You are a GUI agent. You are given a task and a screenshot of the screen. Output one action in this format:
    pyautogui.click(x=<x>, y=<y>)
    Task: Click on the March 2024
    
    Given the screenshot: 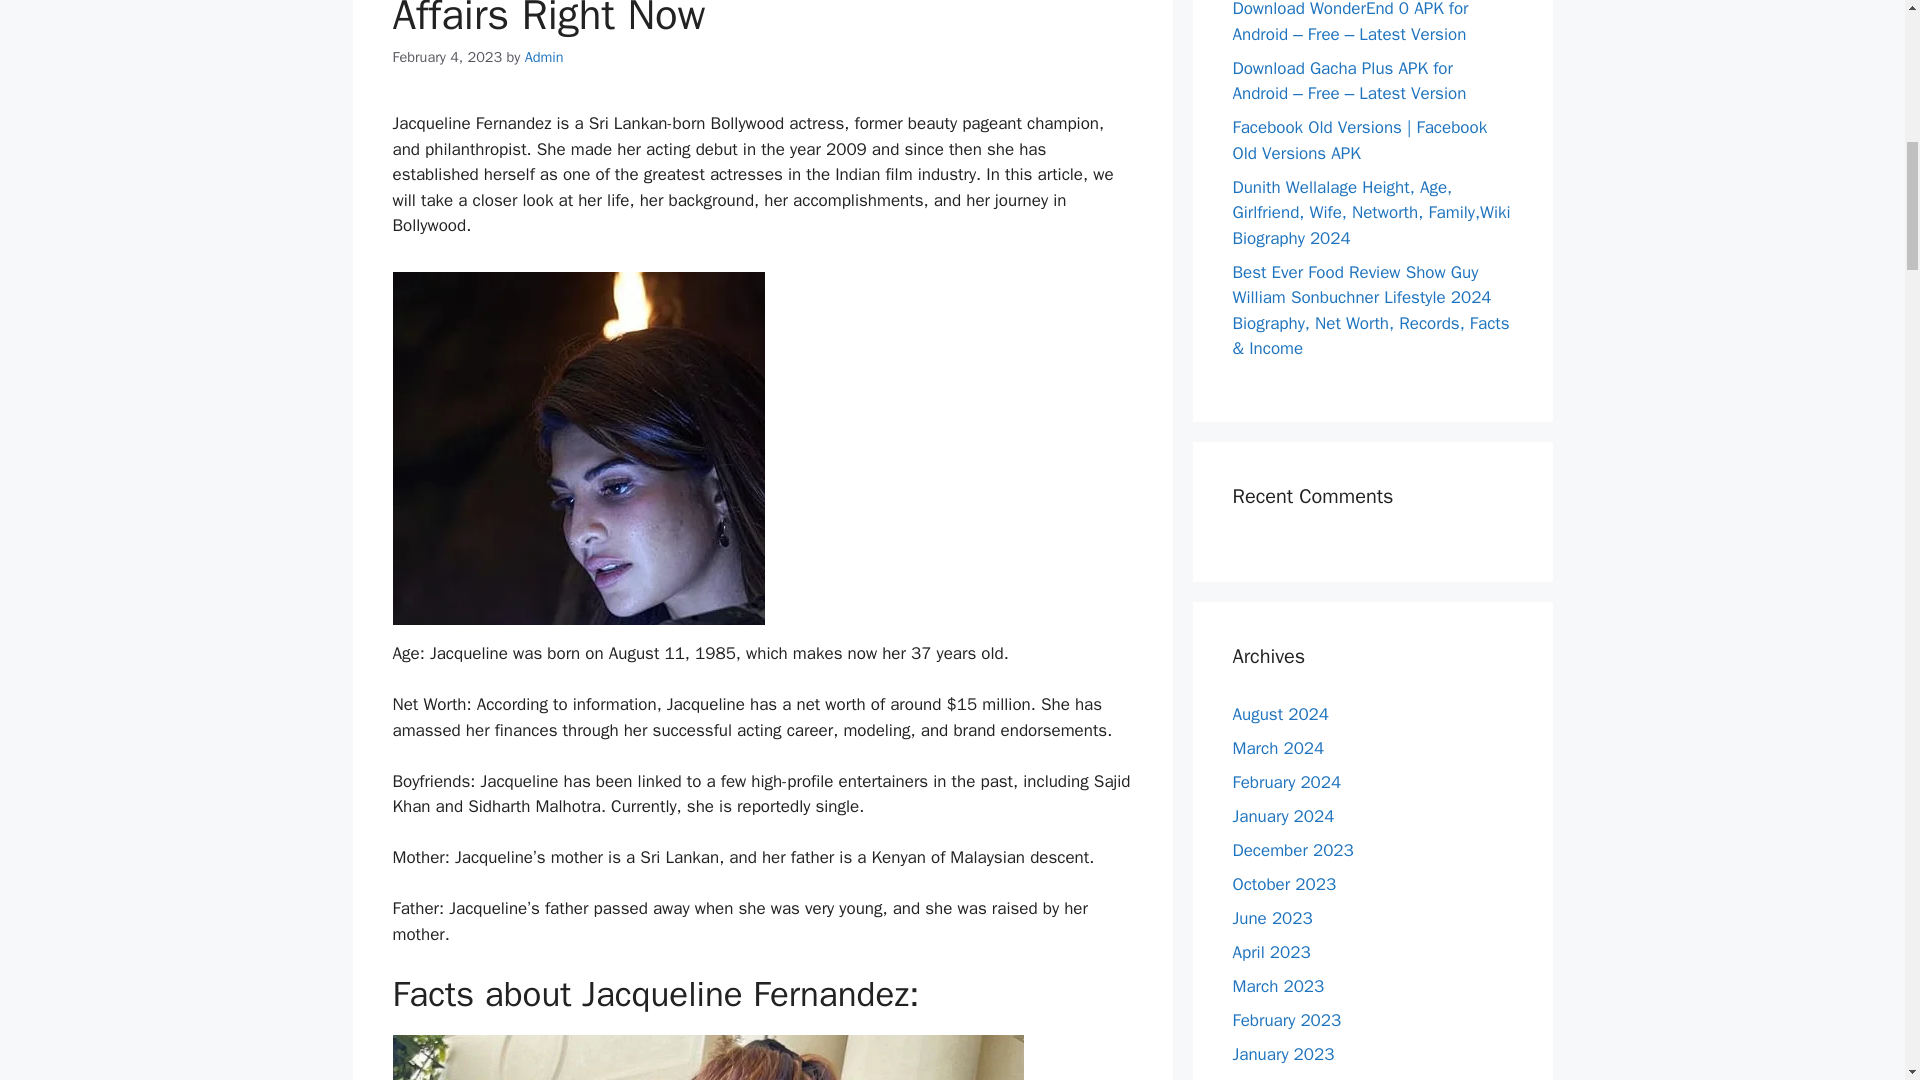 What is the action you would take?
    pyautogui.click(x=1278, y=748)
    